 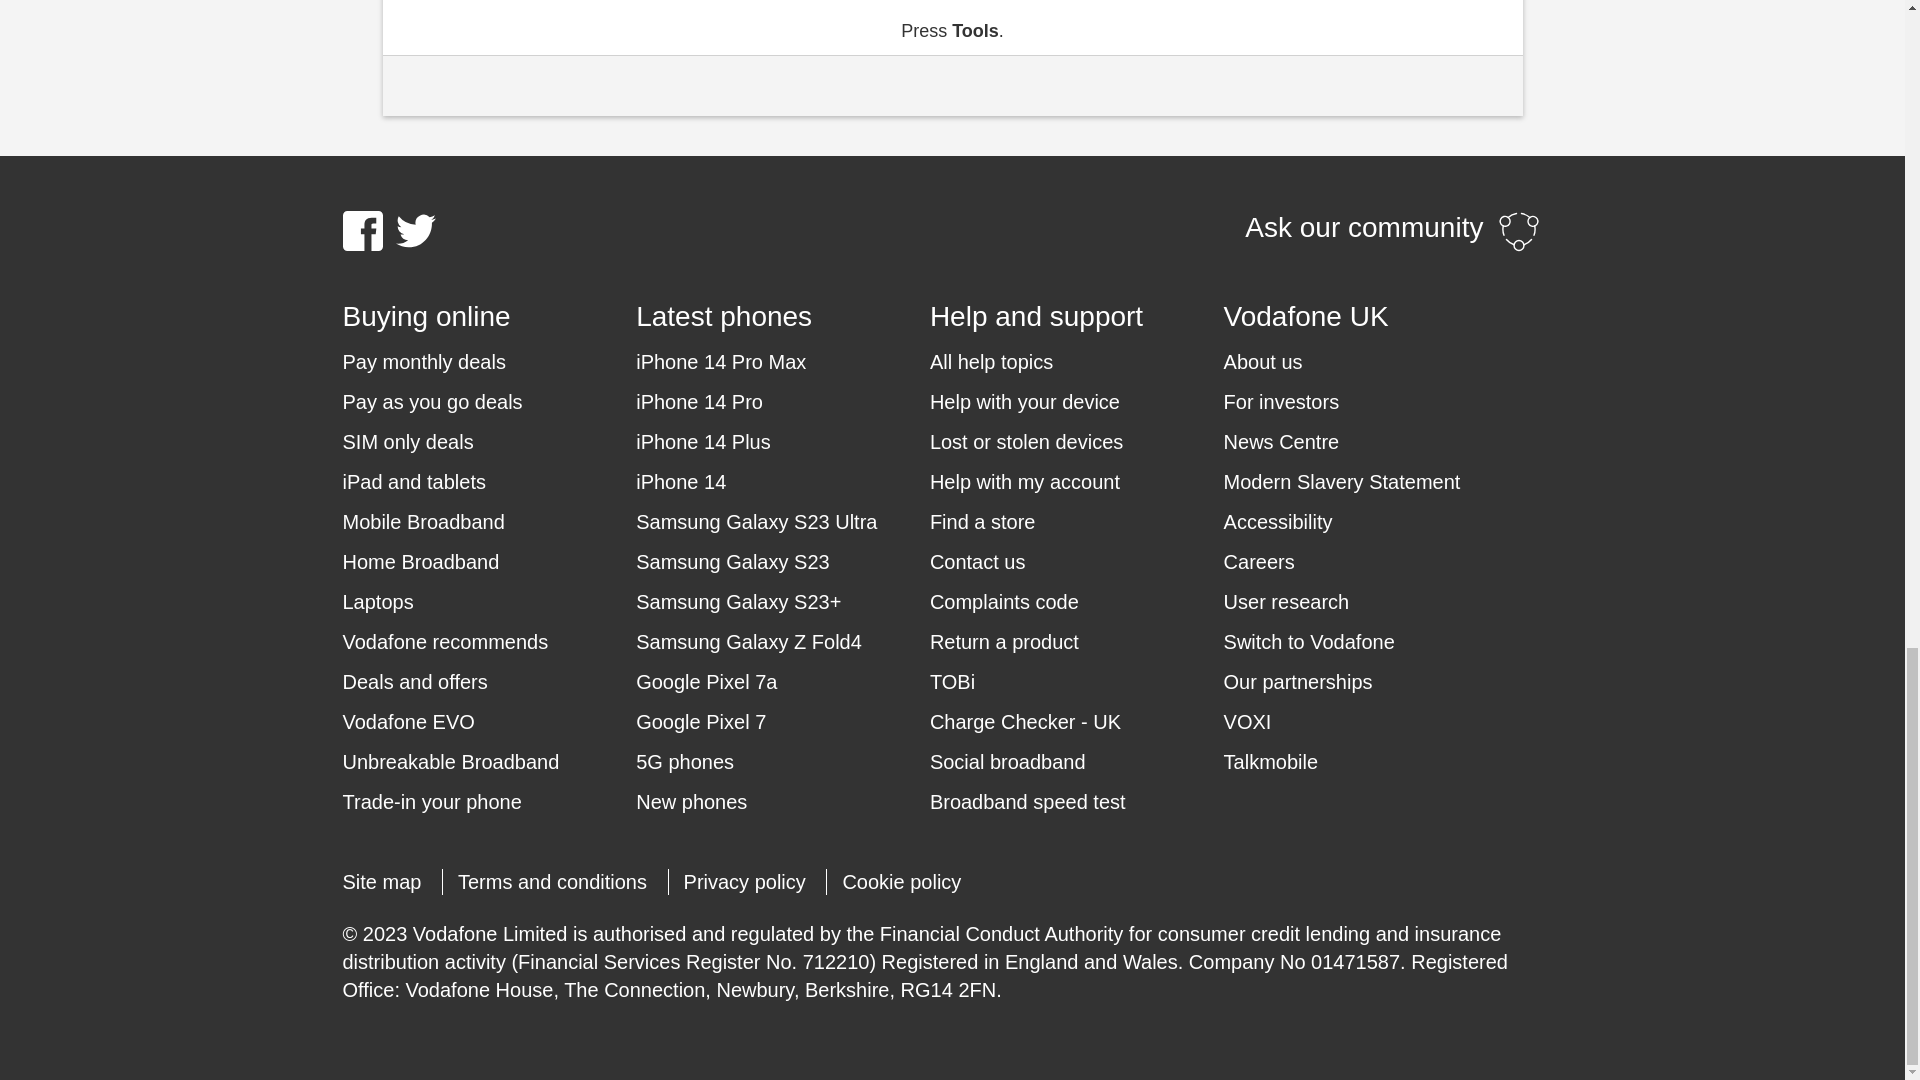 What do you see at coordinates (430, 802) in the screenshot?
I see `Trade-in your phone` at bounding box center [430, 802].